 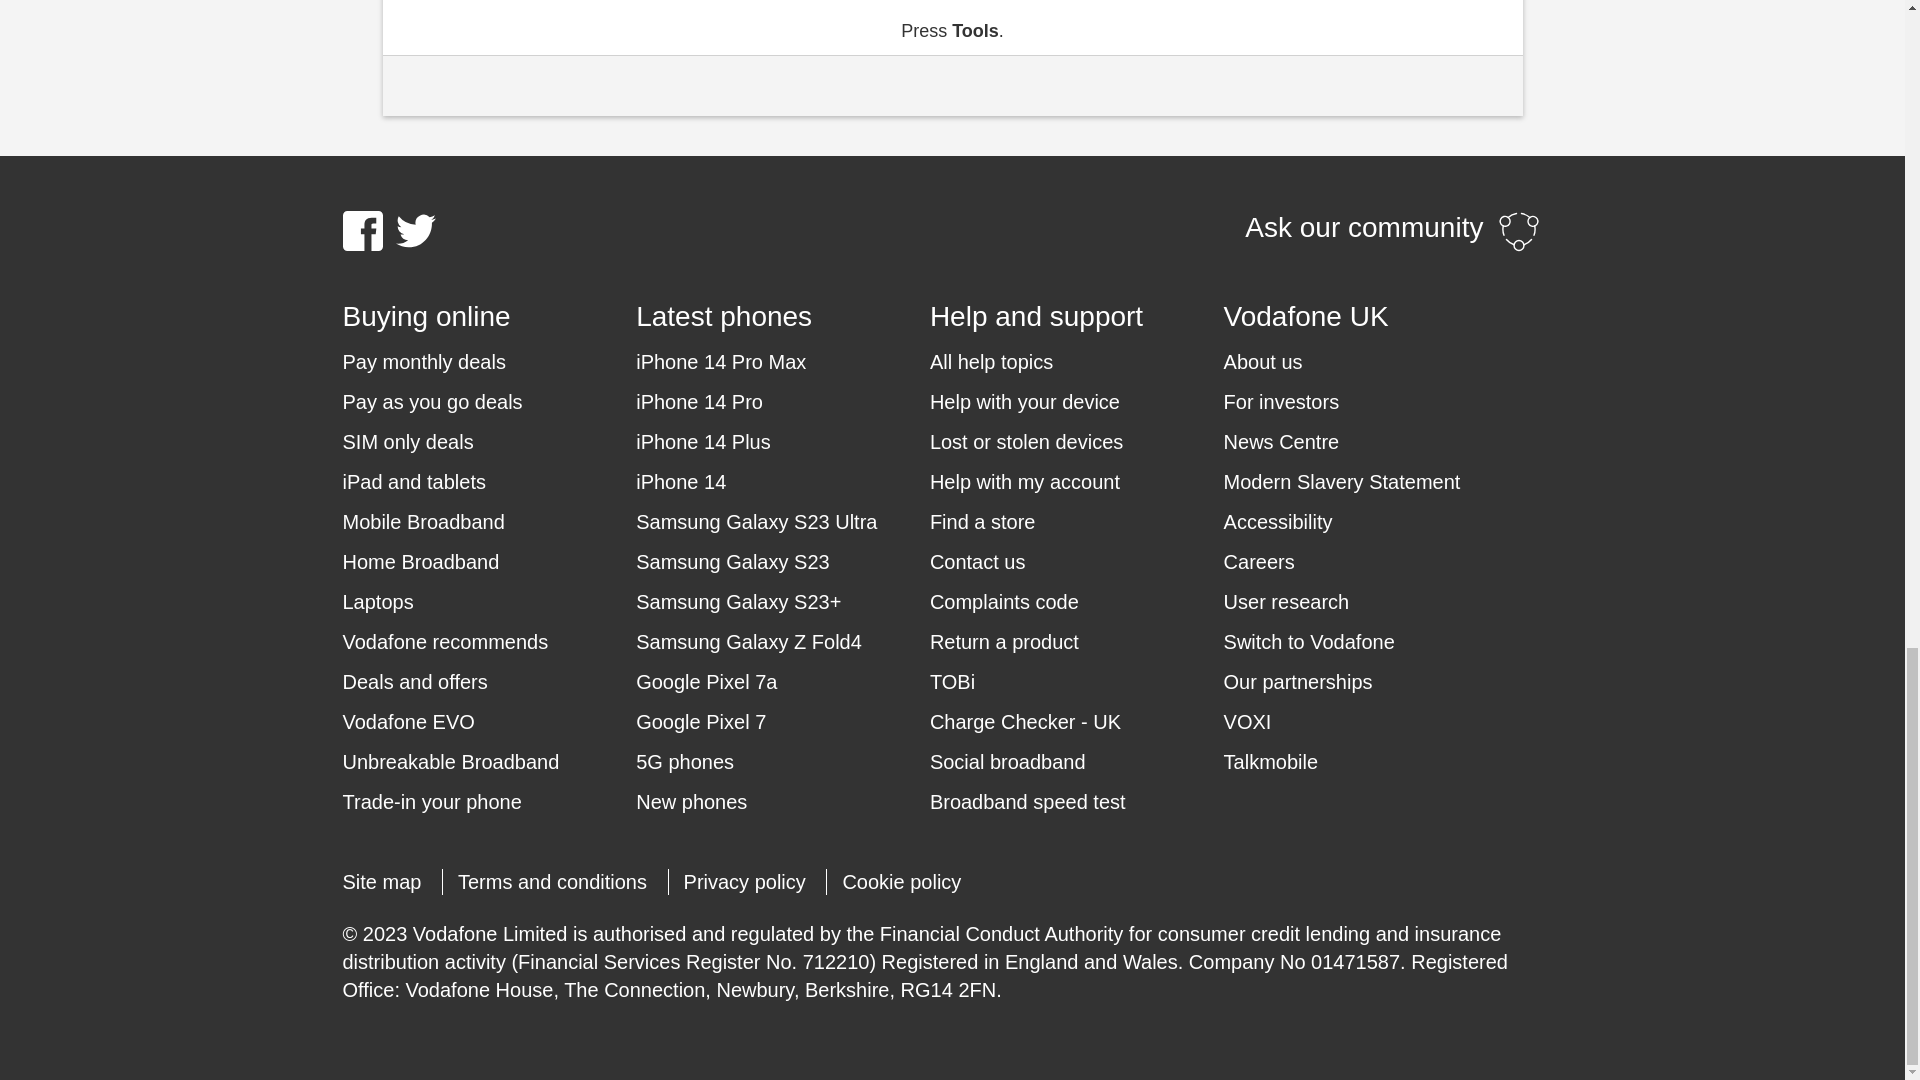 What do you see at coordinates (430, 802) in the screenshot?
I see `Trade-in your phone` at bounding box center [430, 802].